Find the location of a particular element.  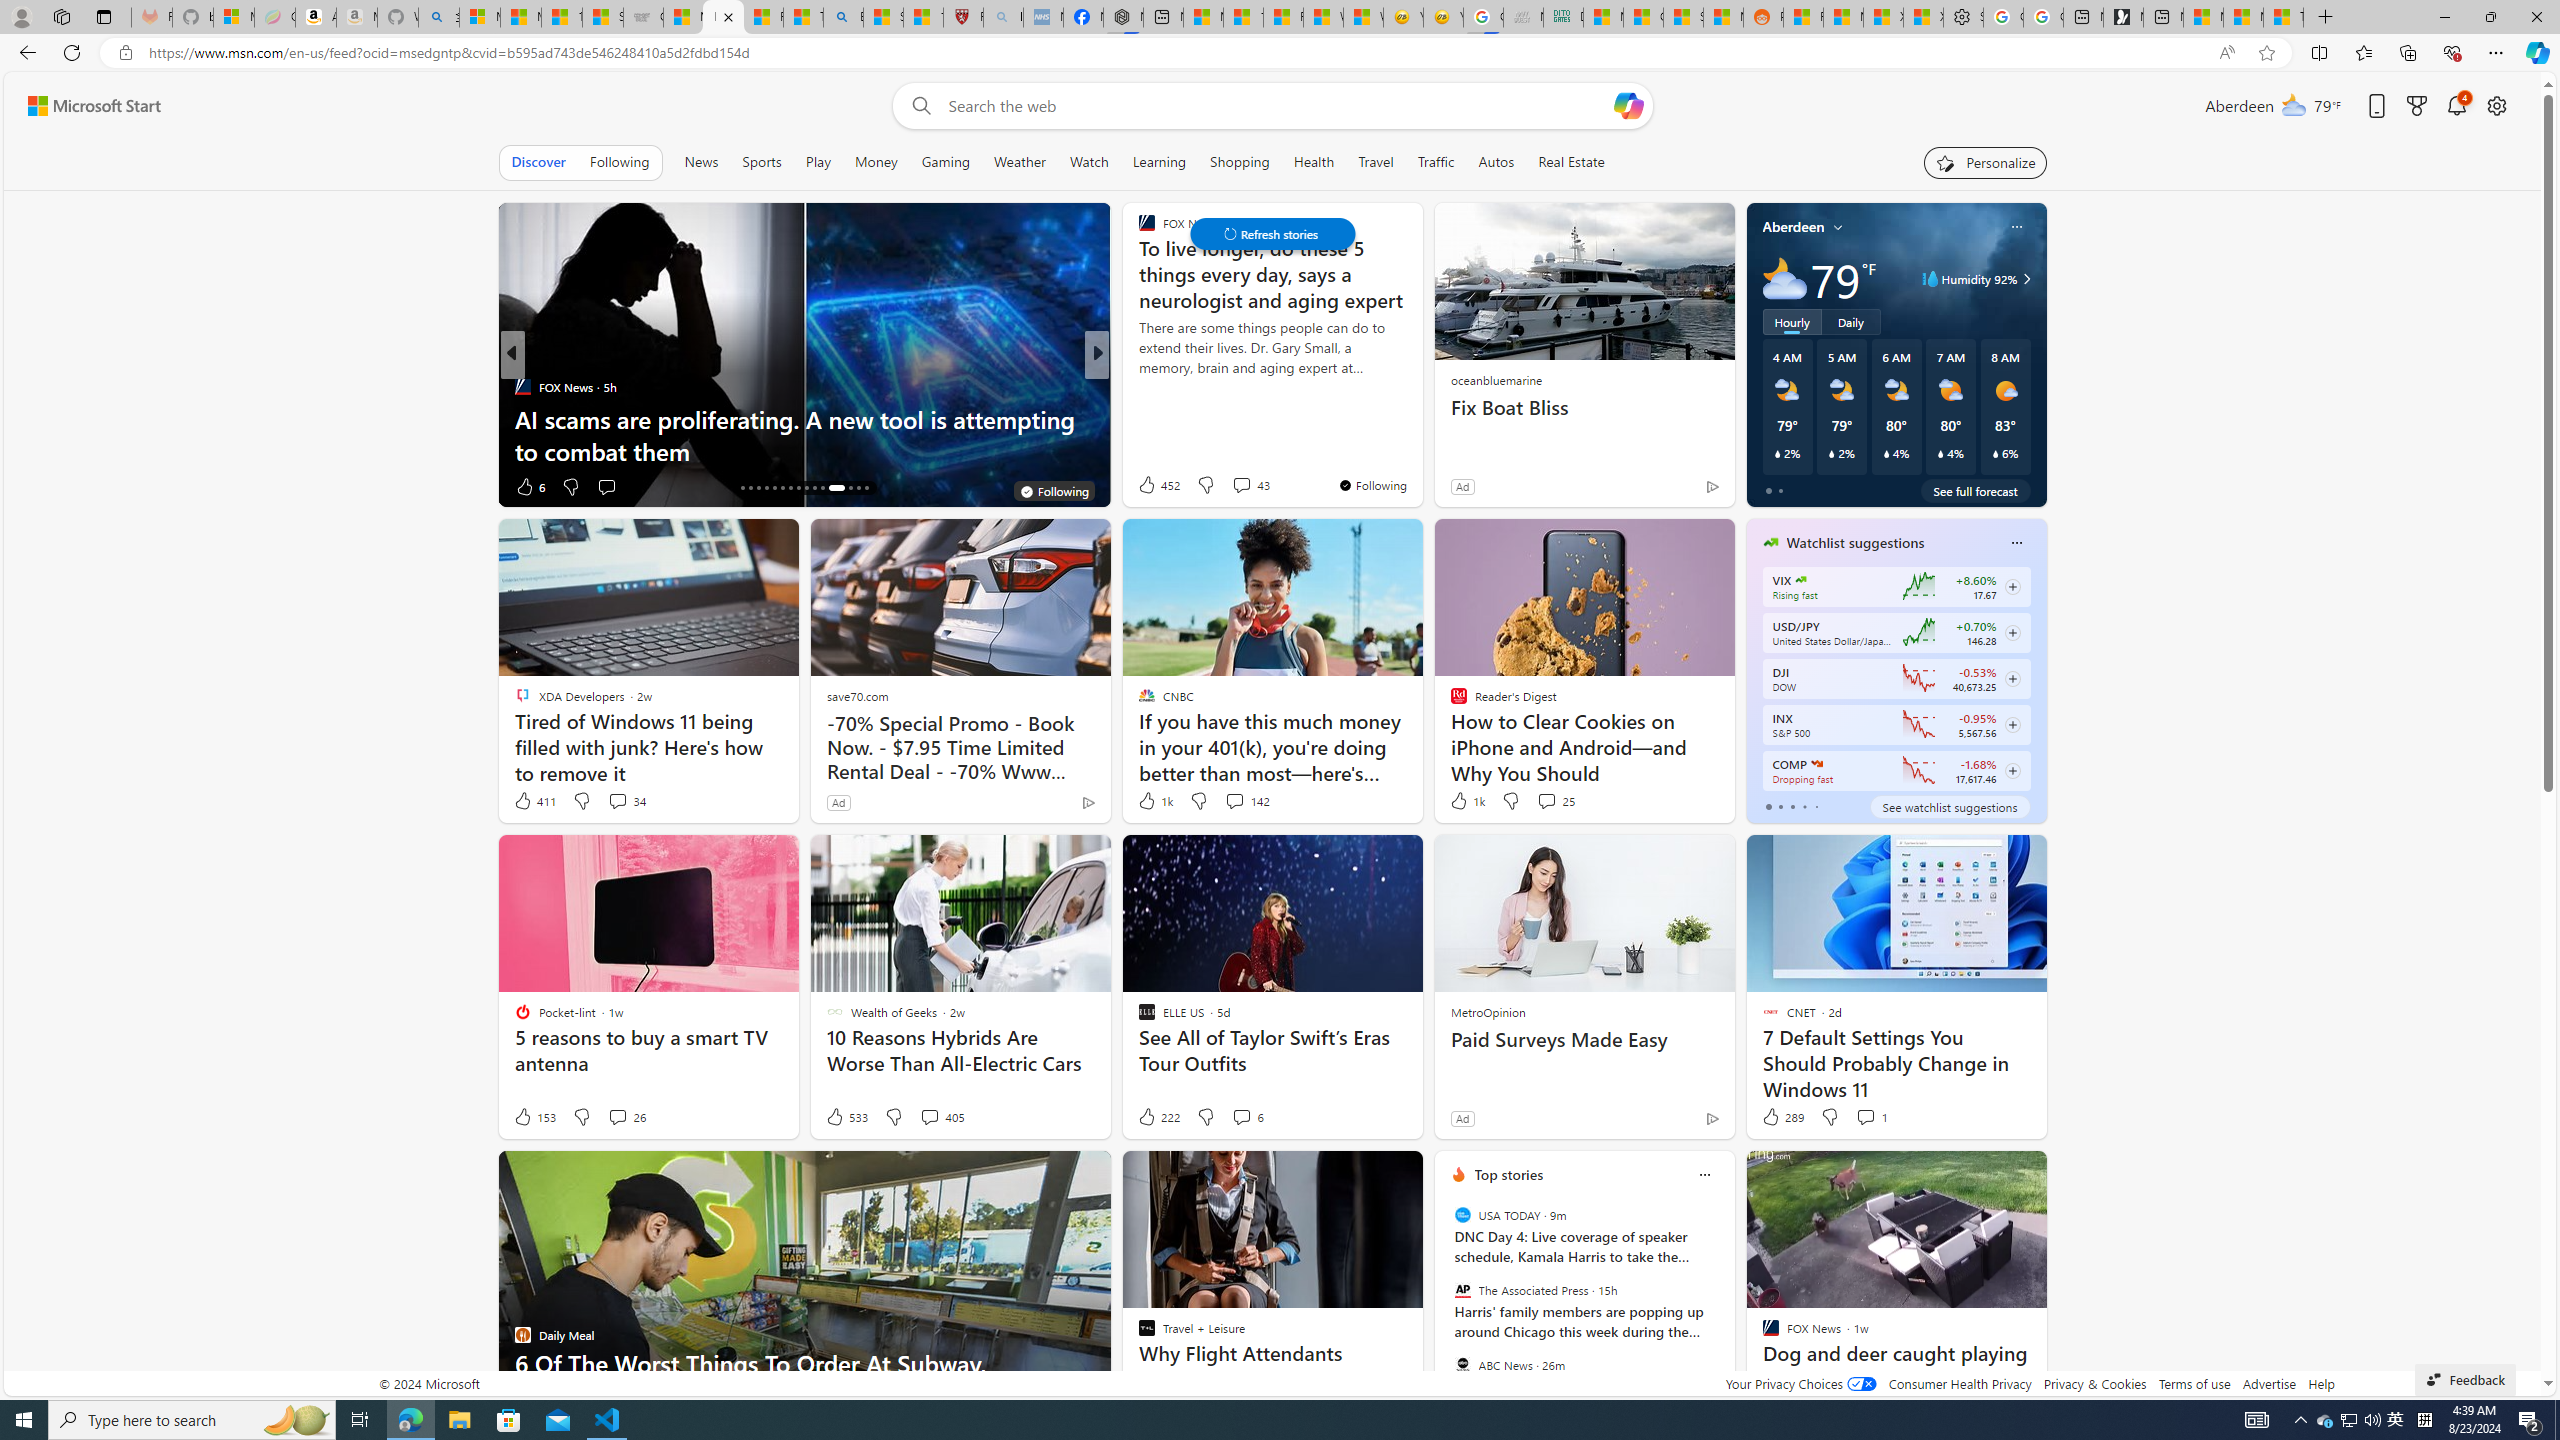

533 Like is located at coordinates (846, 1116).